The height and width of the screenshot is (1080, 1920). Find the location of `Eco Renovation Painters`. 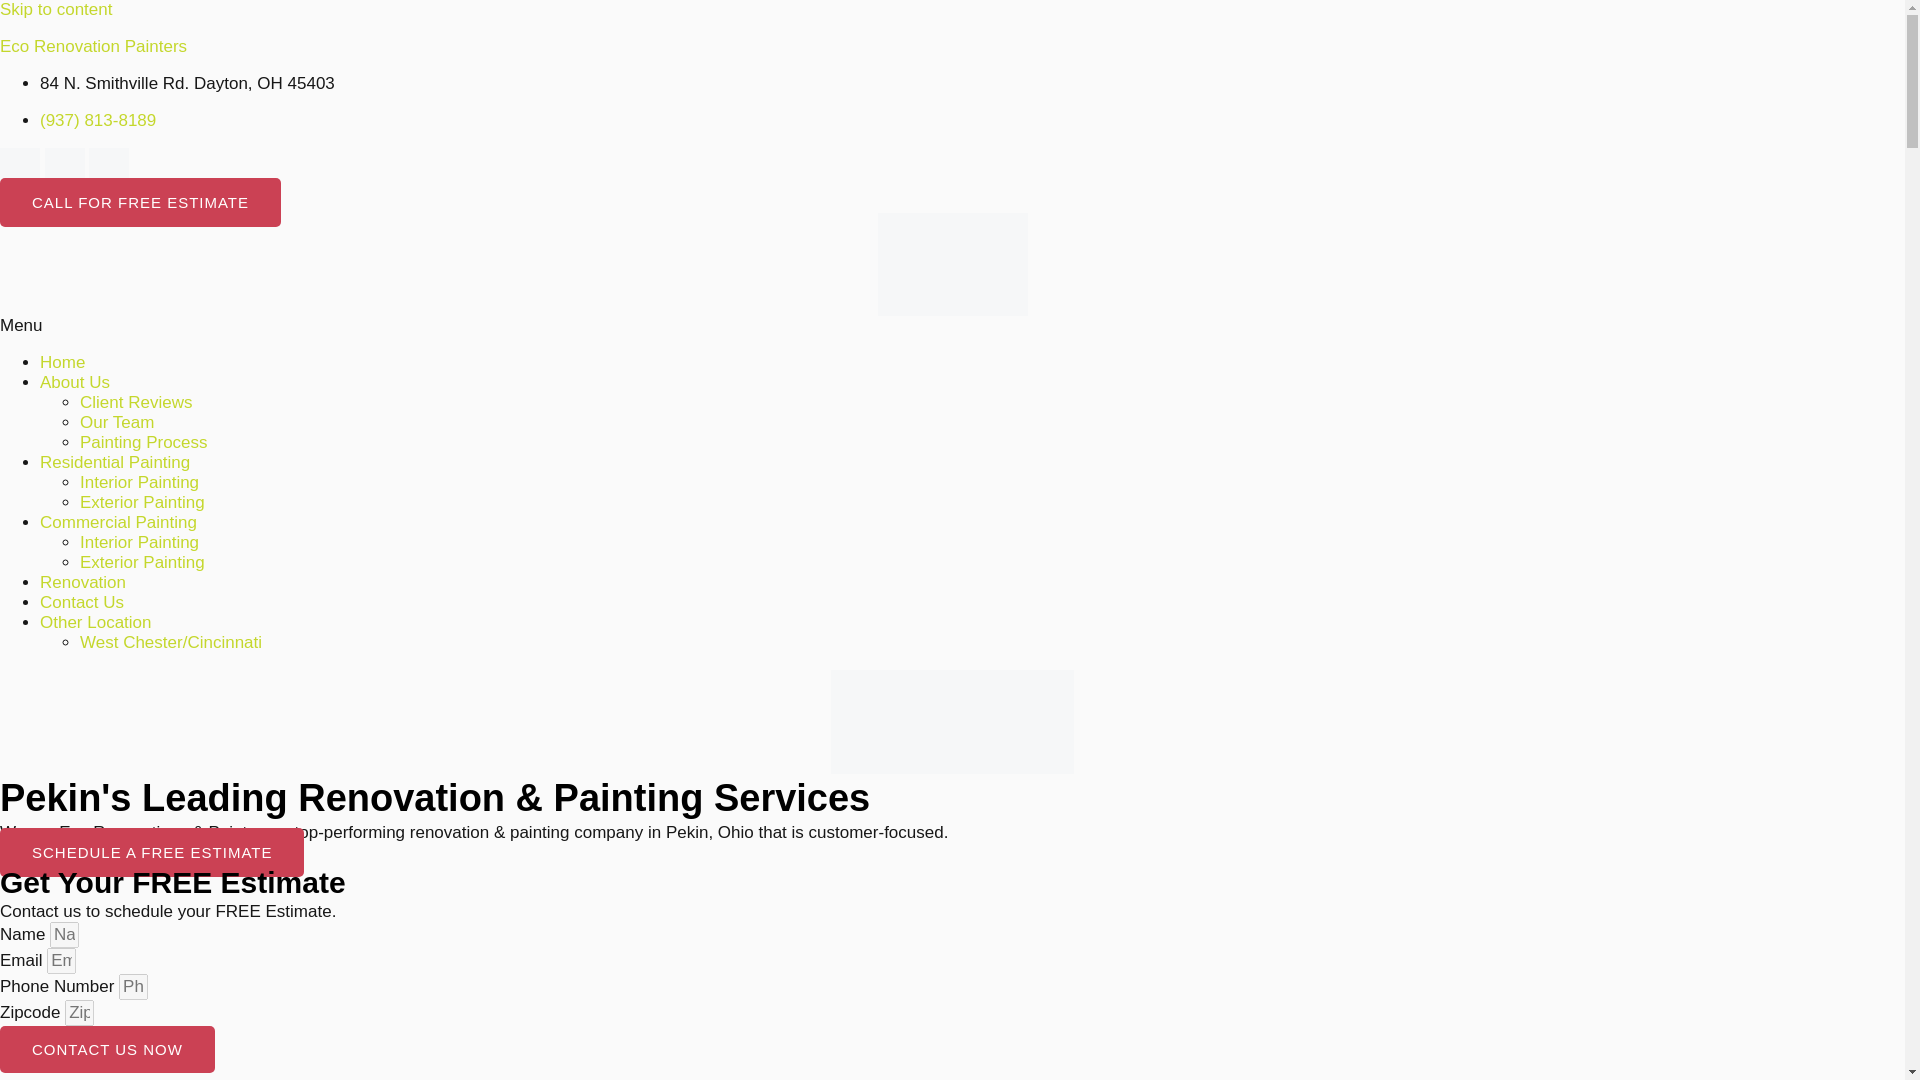

Eco Renovation Painters is located at coordinates (93, 46).